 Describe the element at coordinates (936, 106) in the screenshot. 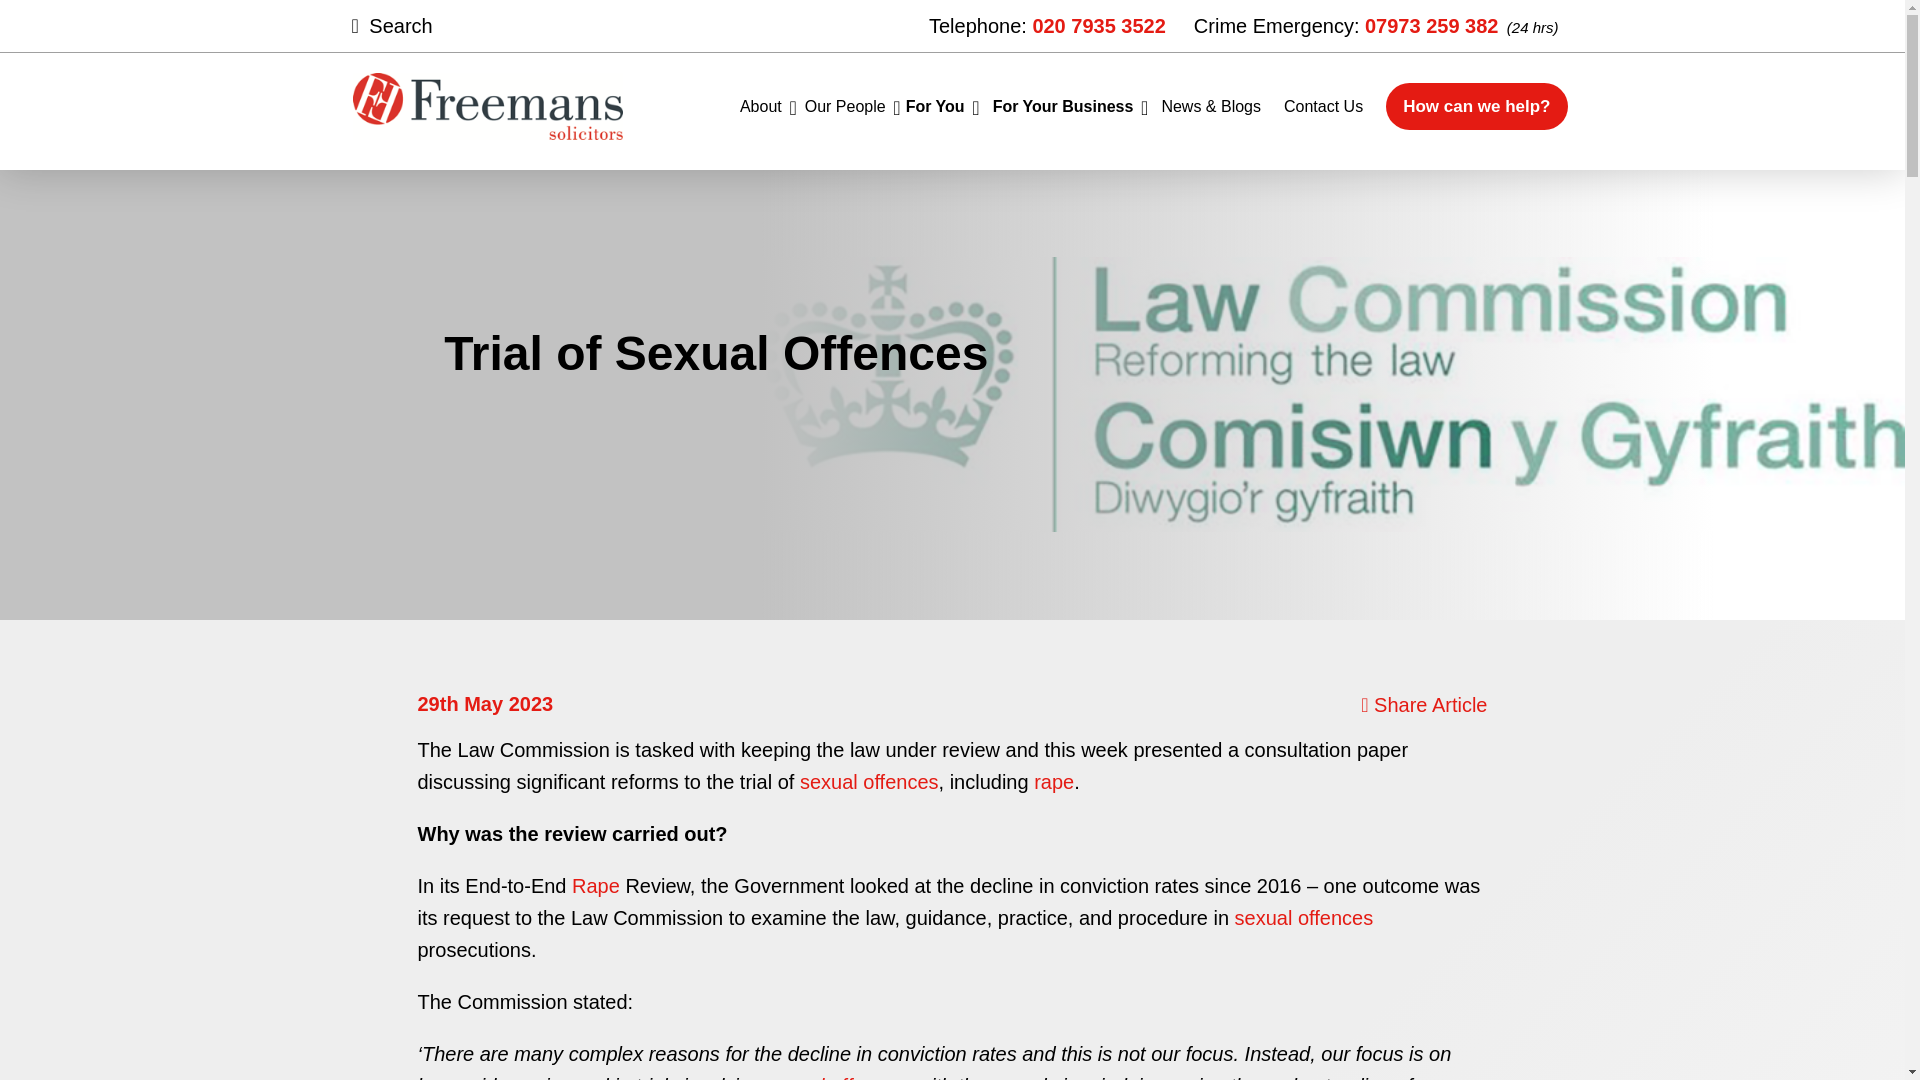

I see `For You` at that location.